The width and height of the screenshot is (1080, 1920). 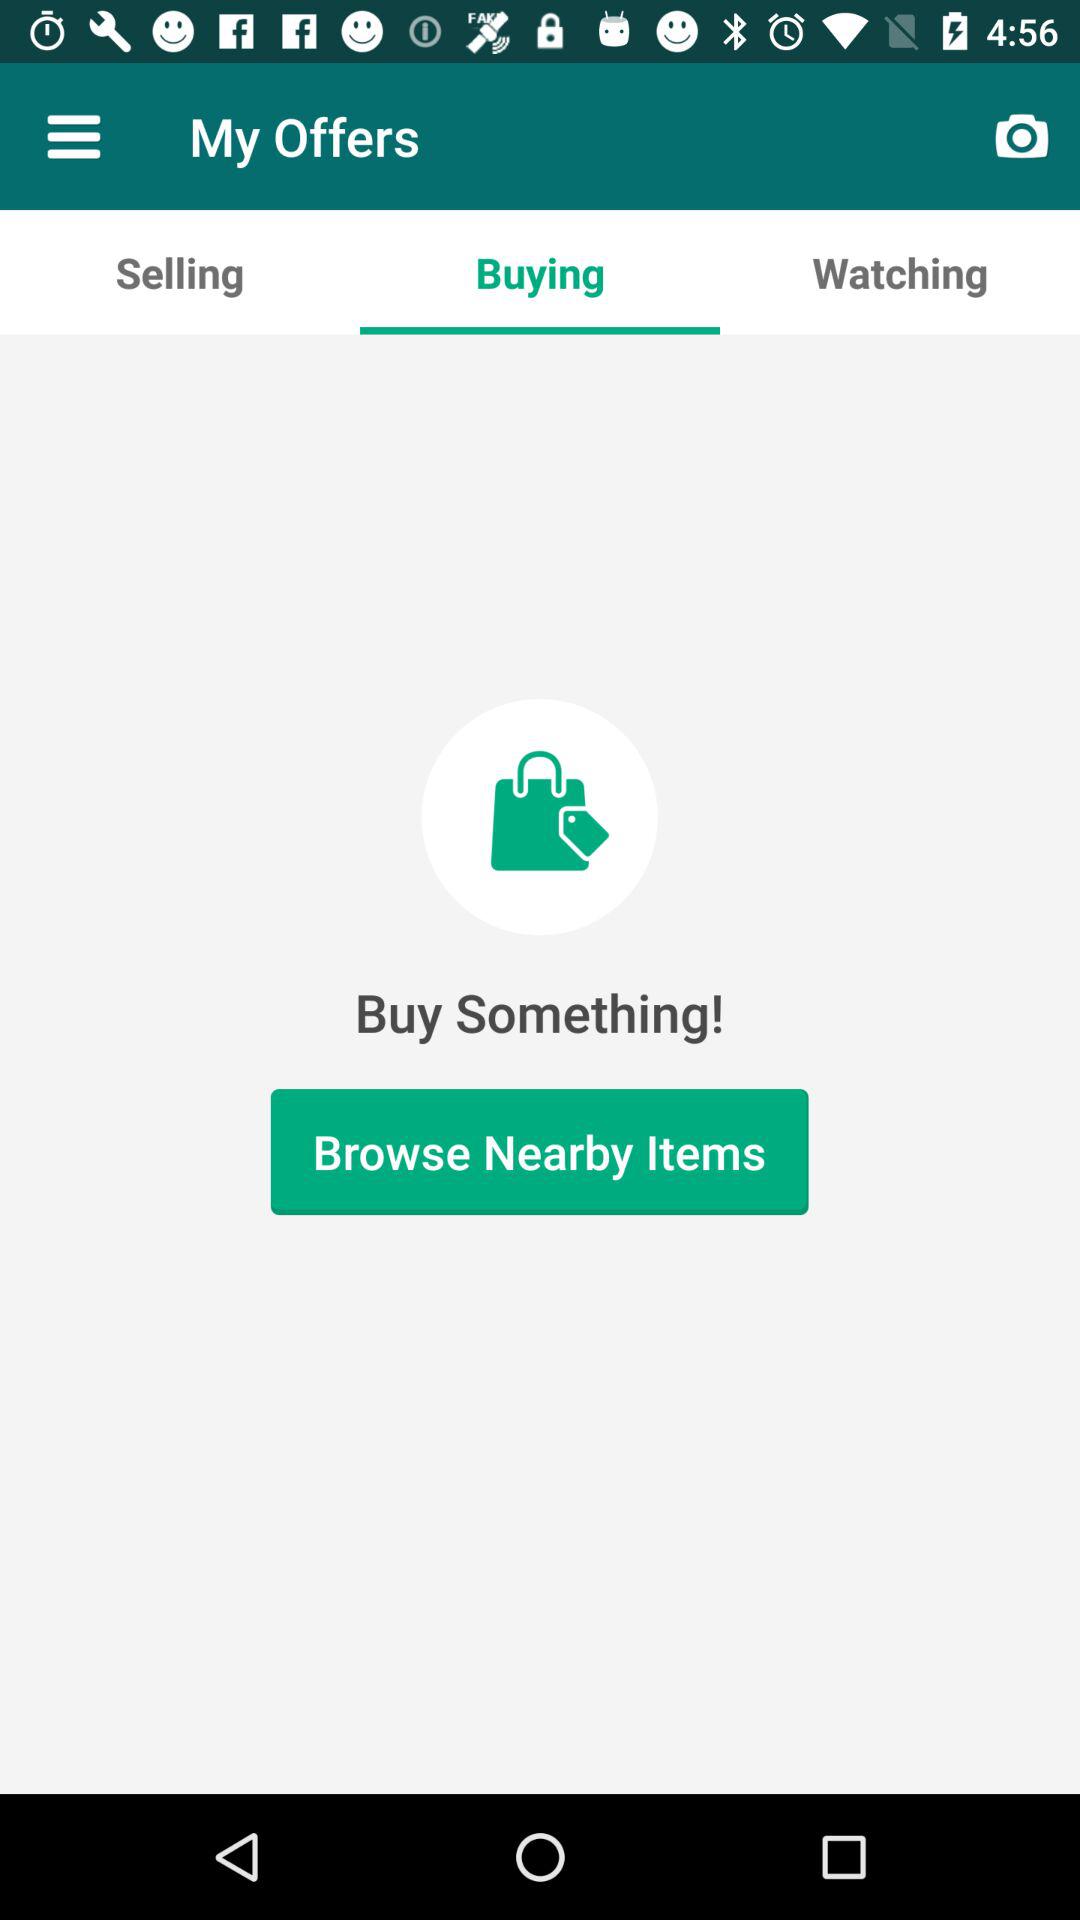 I want to click on click icon above the selling, so click(x=73, y=136).